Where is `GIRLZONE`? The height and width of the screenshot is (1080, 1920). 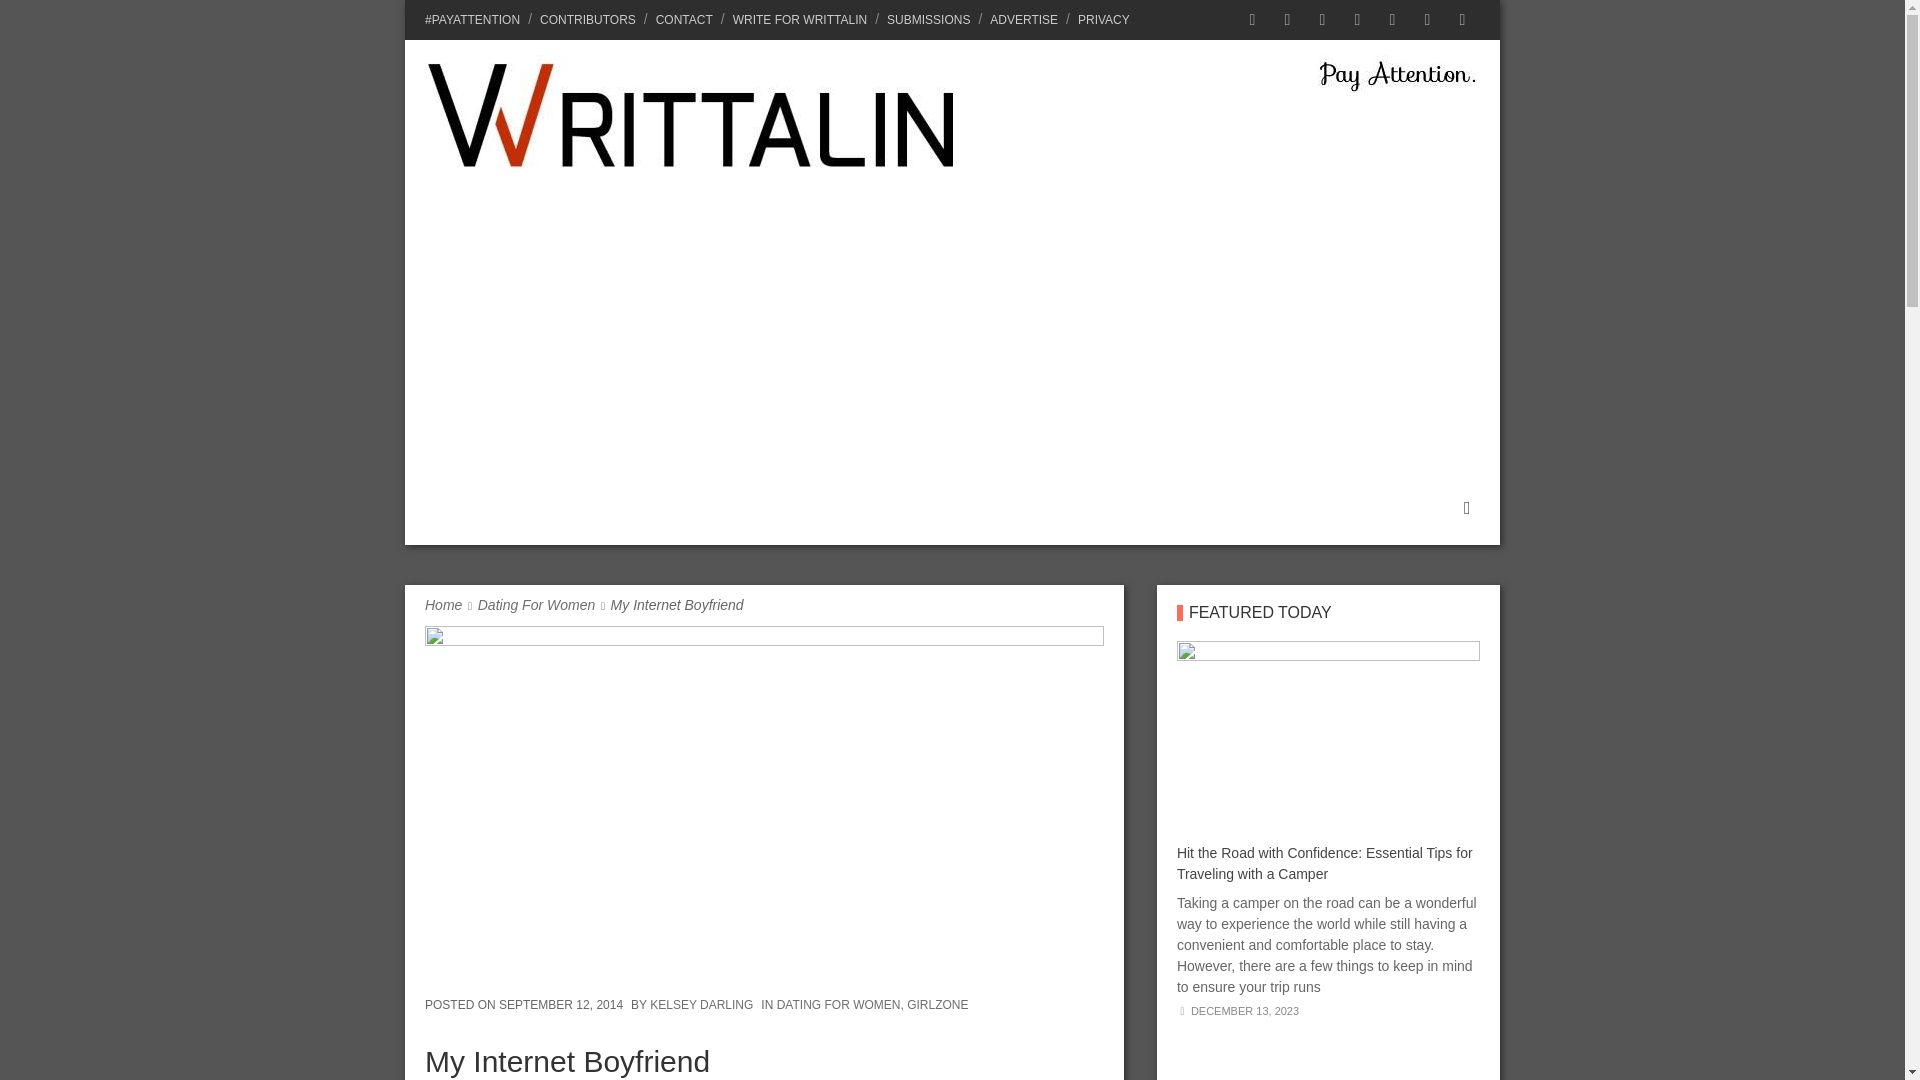 GIRLZONE is located at coordinates (936, 1004).